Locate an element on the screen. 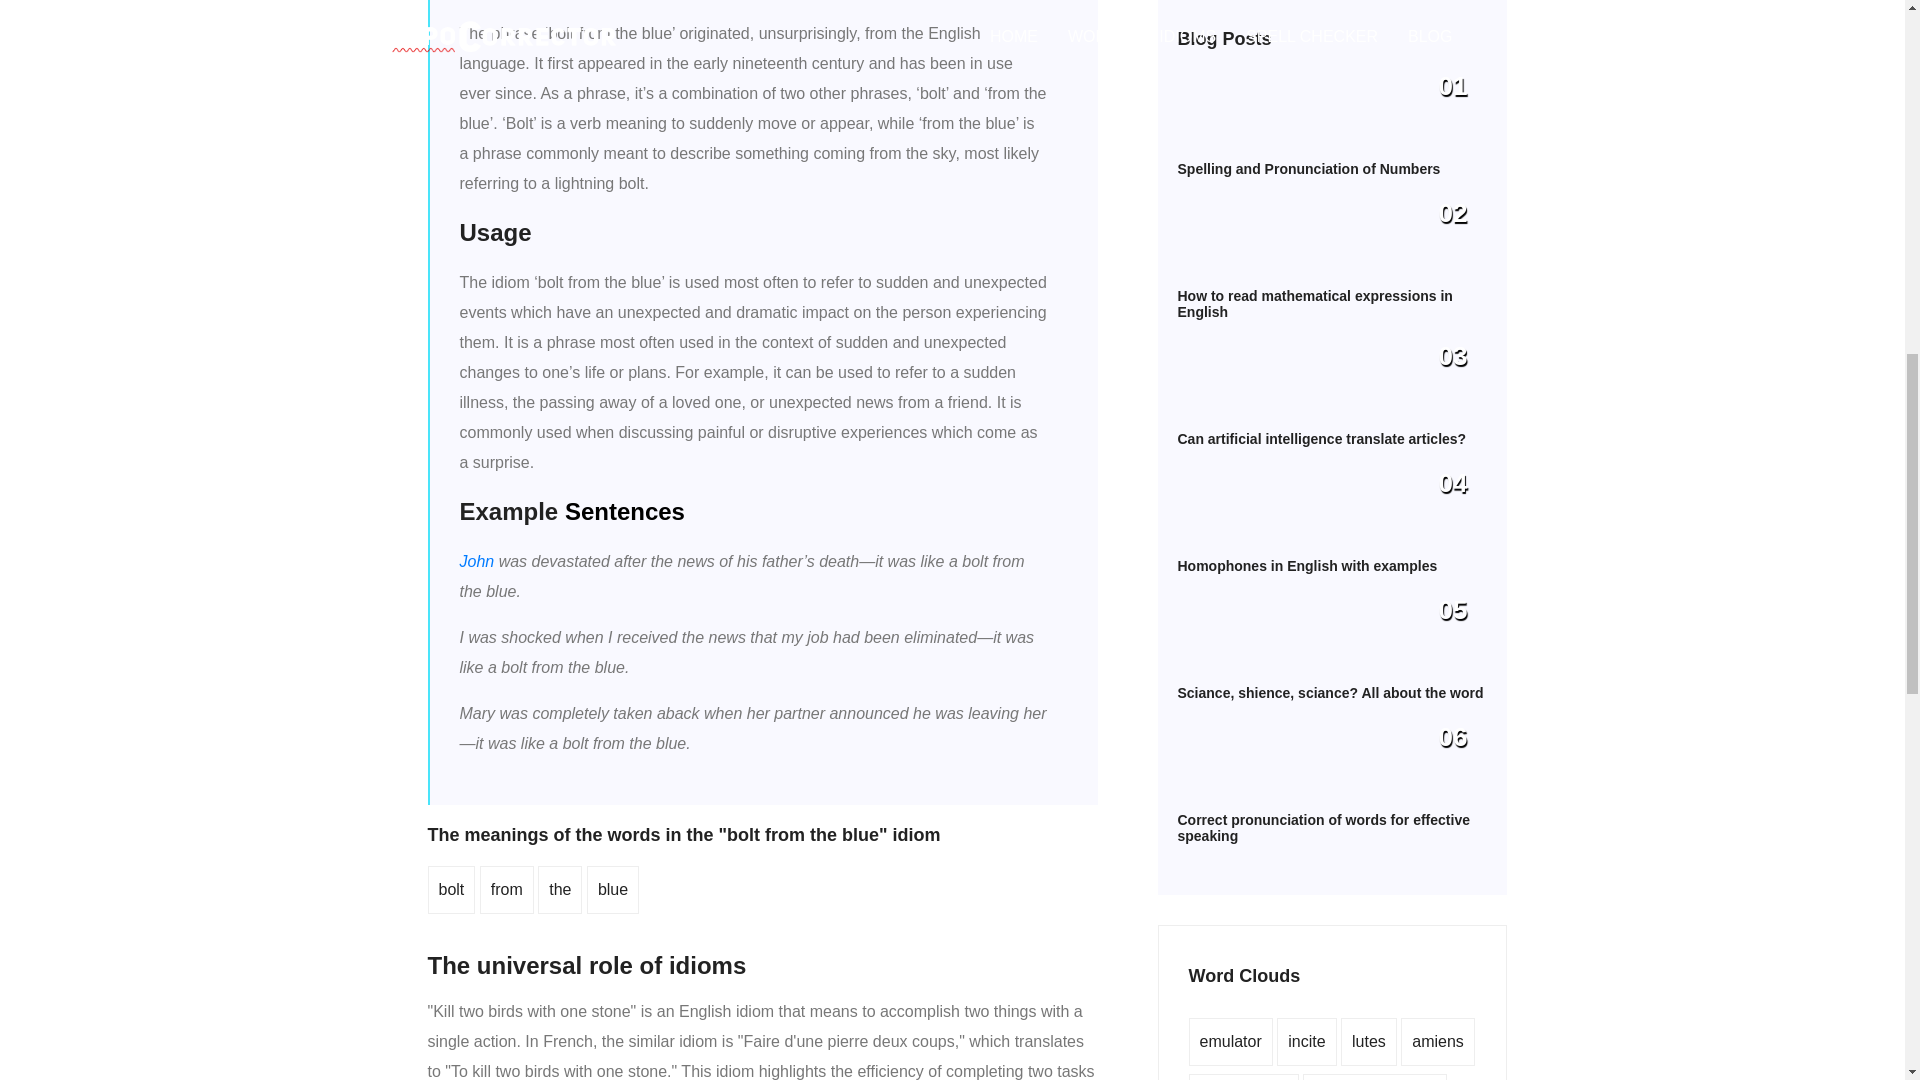 The width and height of the screenshot is (1920, 1080). bolt is located at coordinates (450, 889).